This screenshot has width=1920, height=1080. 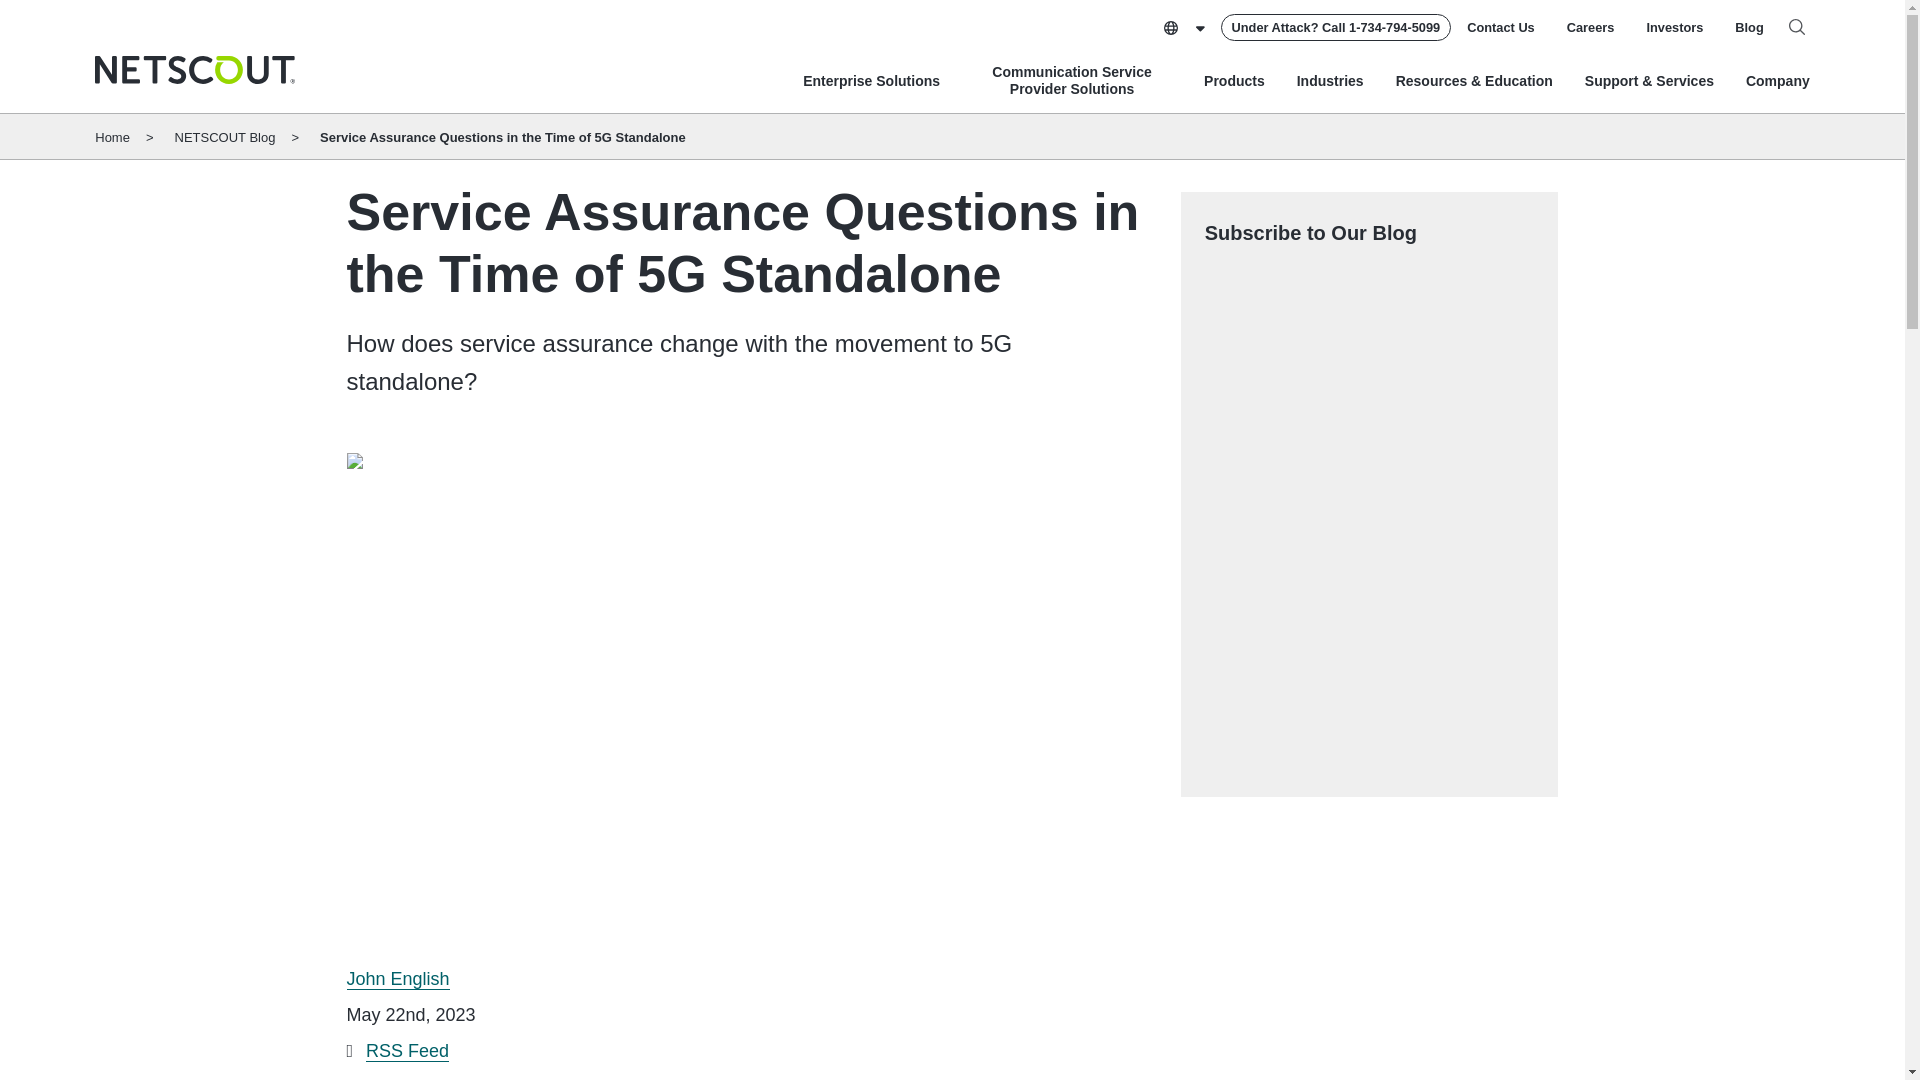 What do you see at coordinates (194, 70) in the screenshot?
I see `Home` at bounding box center [194, 70].